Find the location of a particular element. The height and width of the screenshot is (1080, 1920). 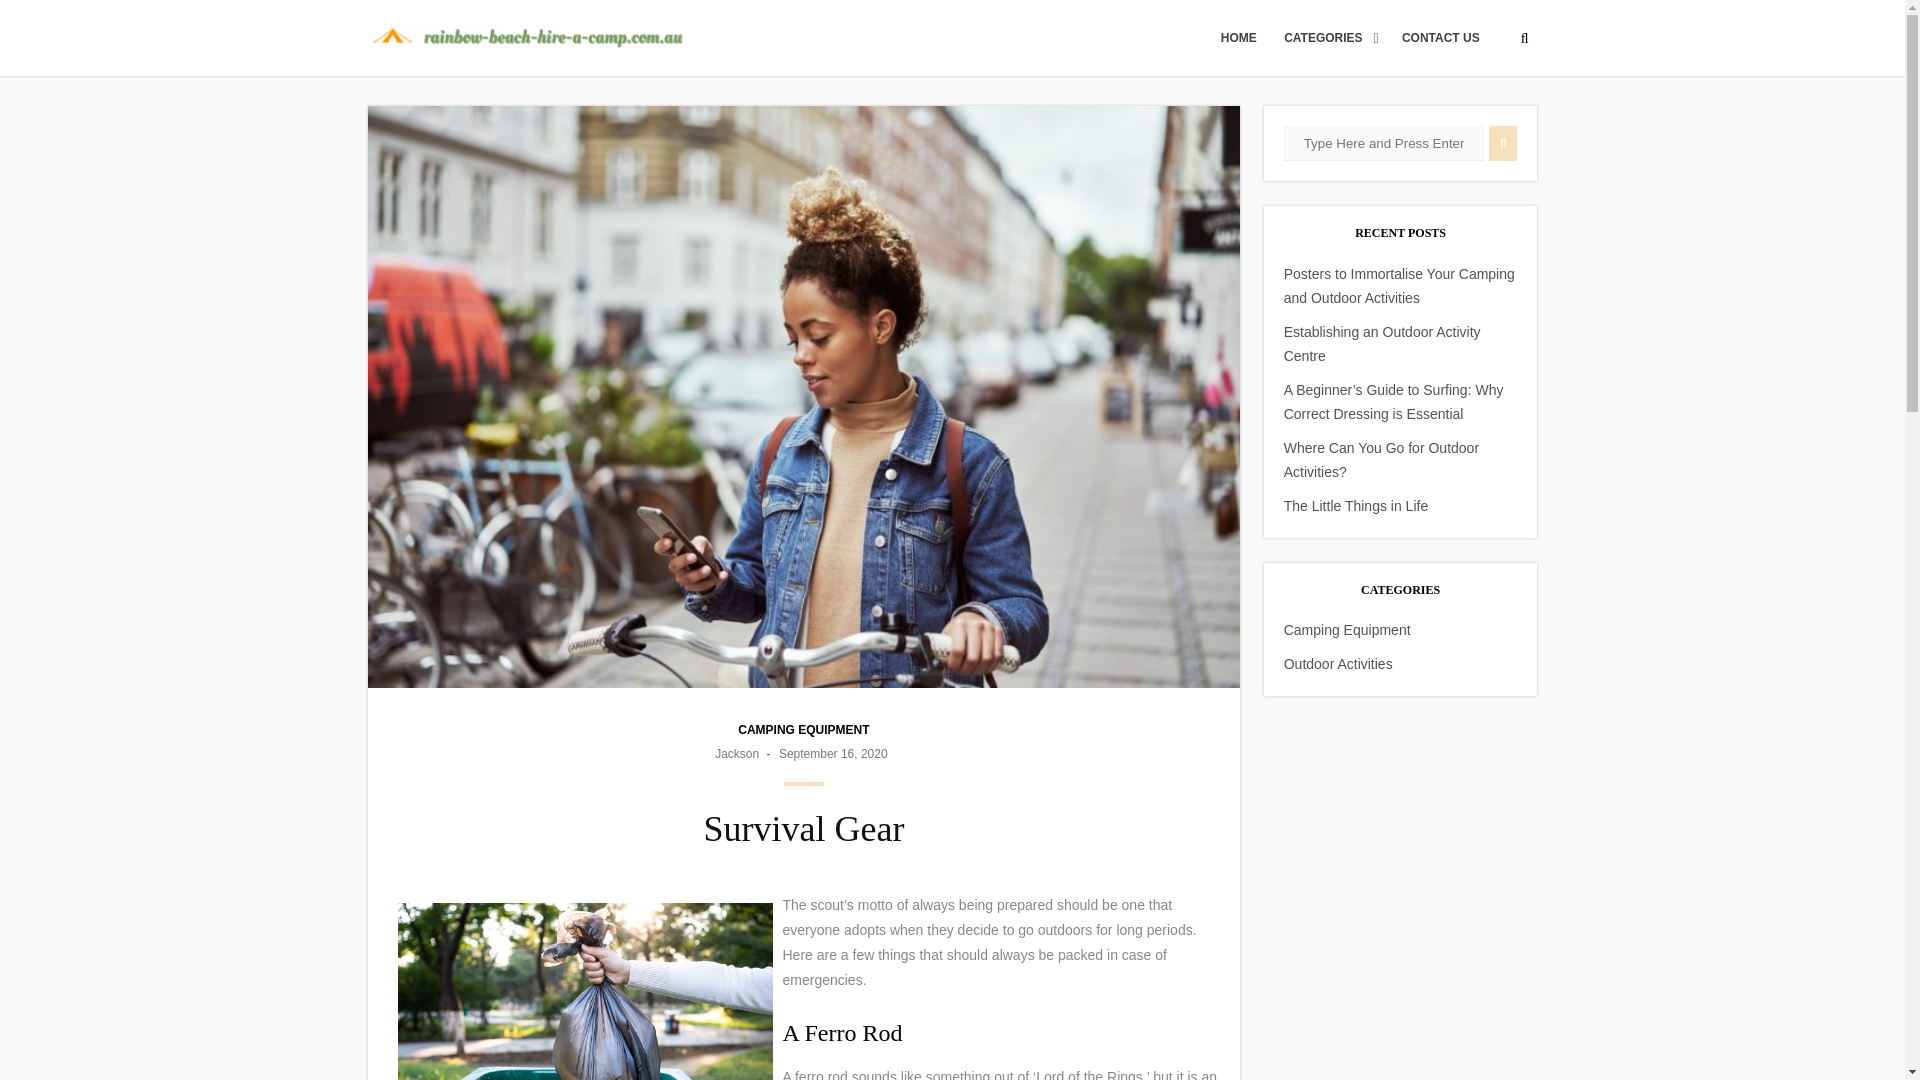

Where Can You Go for Outdoor Activities? is located at coordinates (1381, 459).